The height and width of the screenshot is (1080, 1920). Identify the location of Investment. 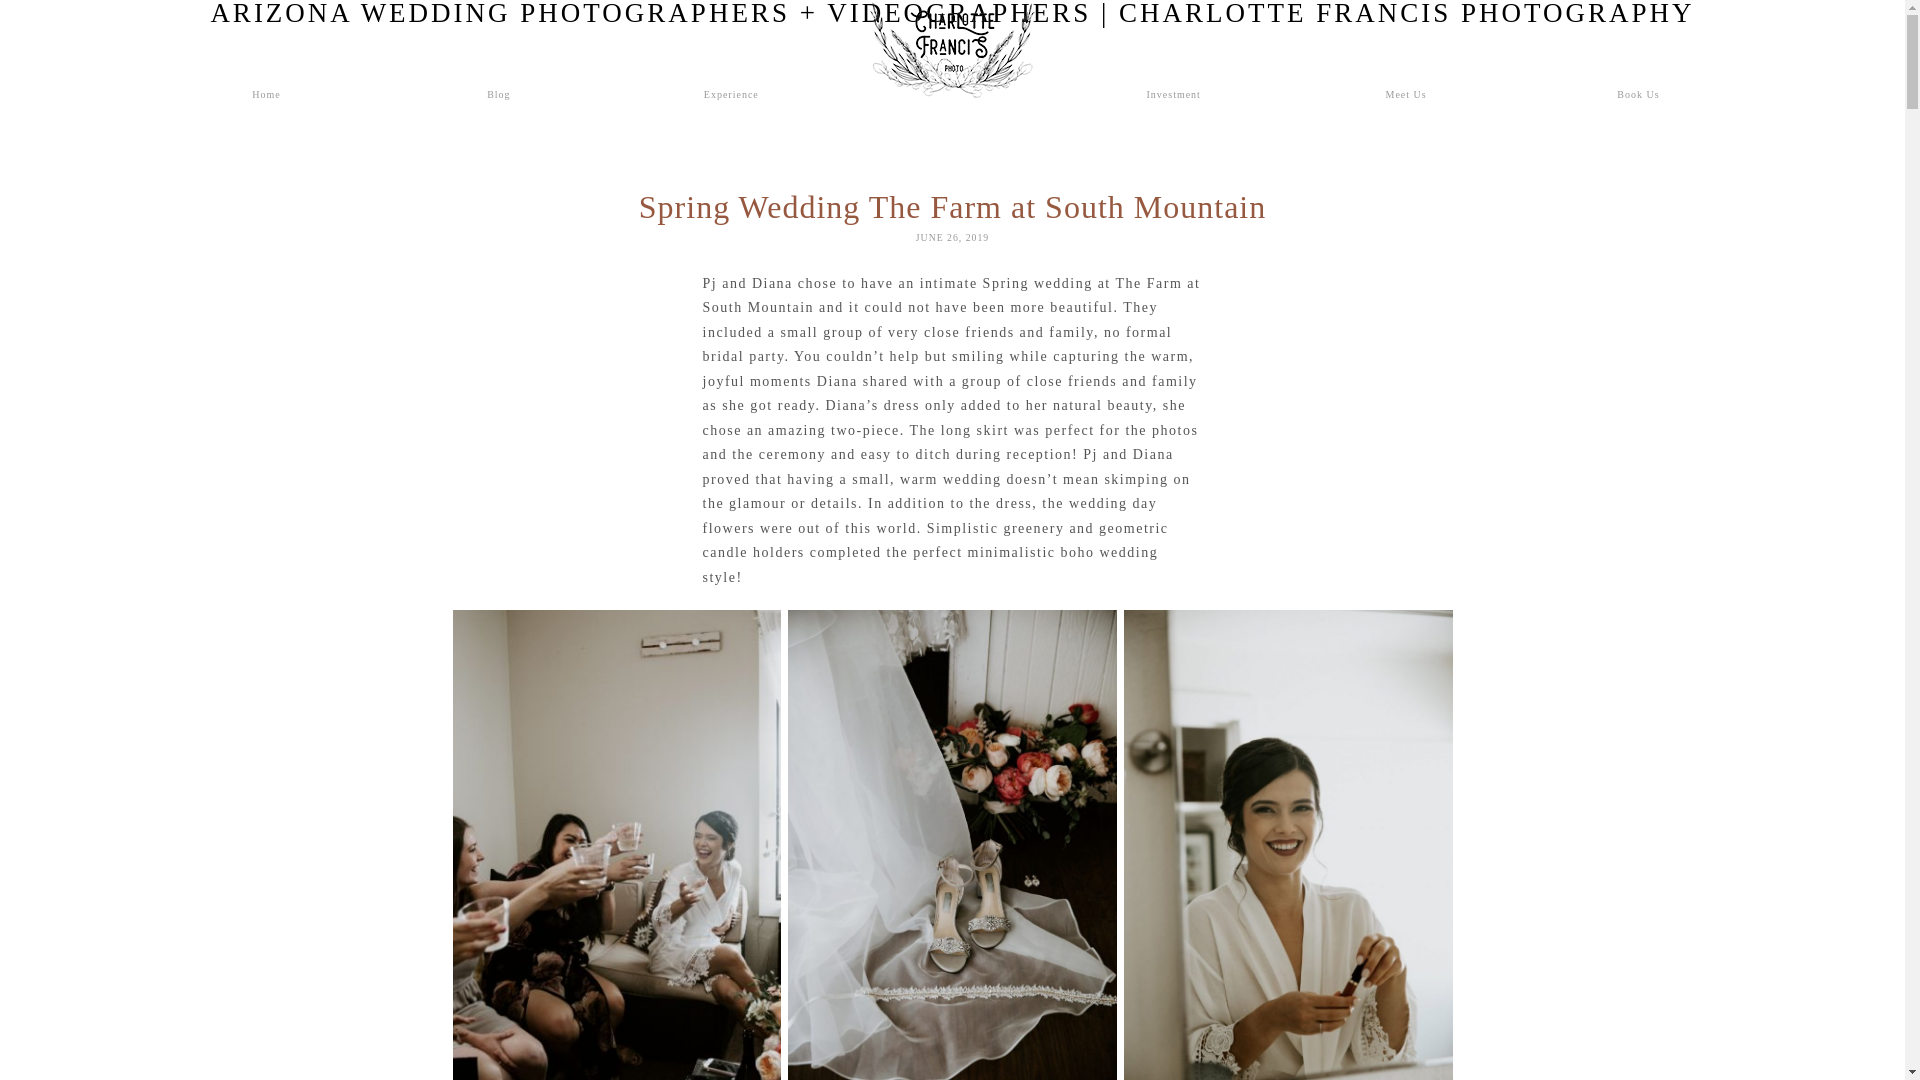
(1173, 94).